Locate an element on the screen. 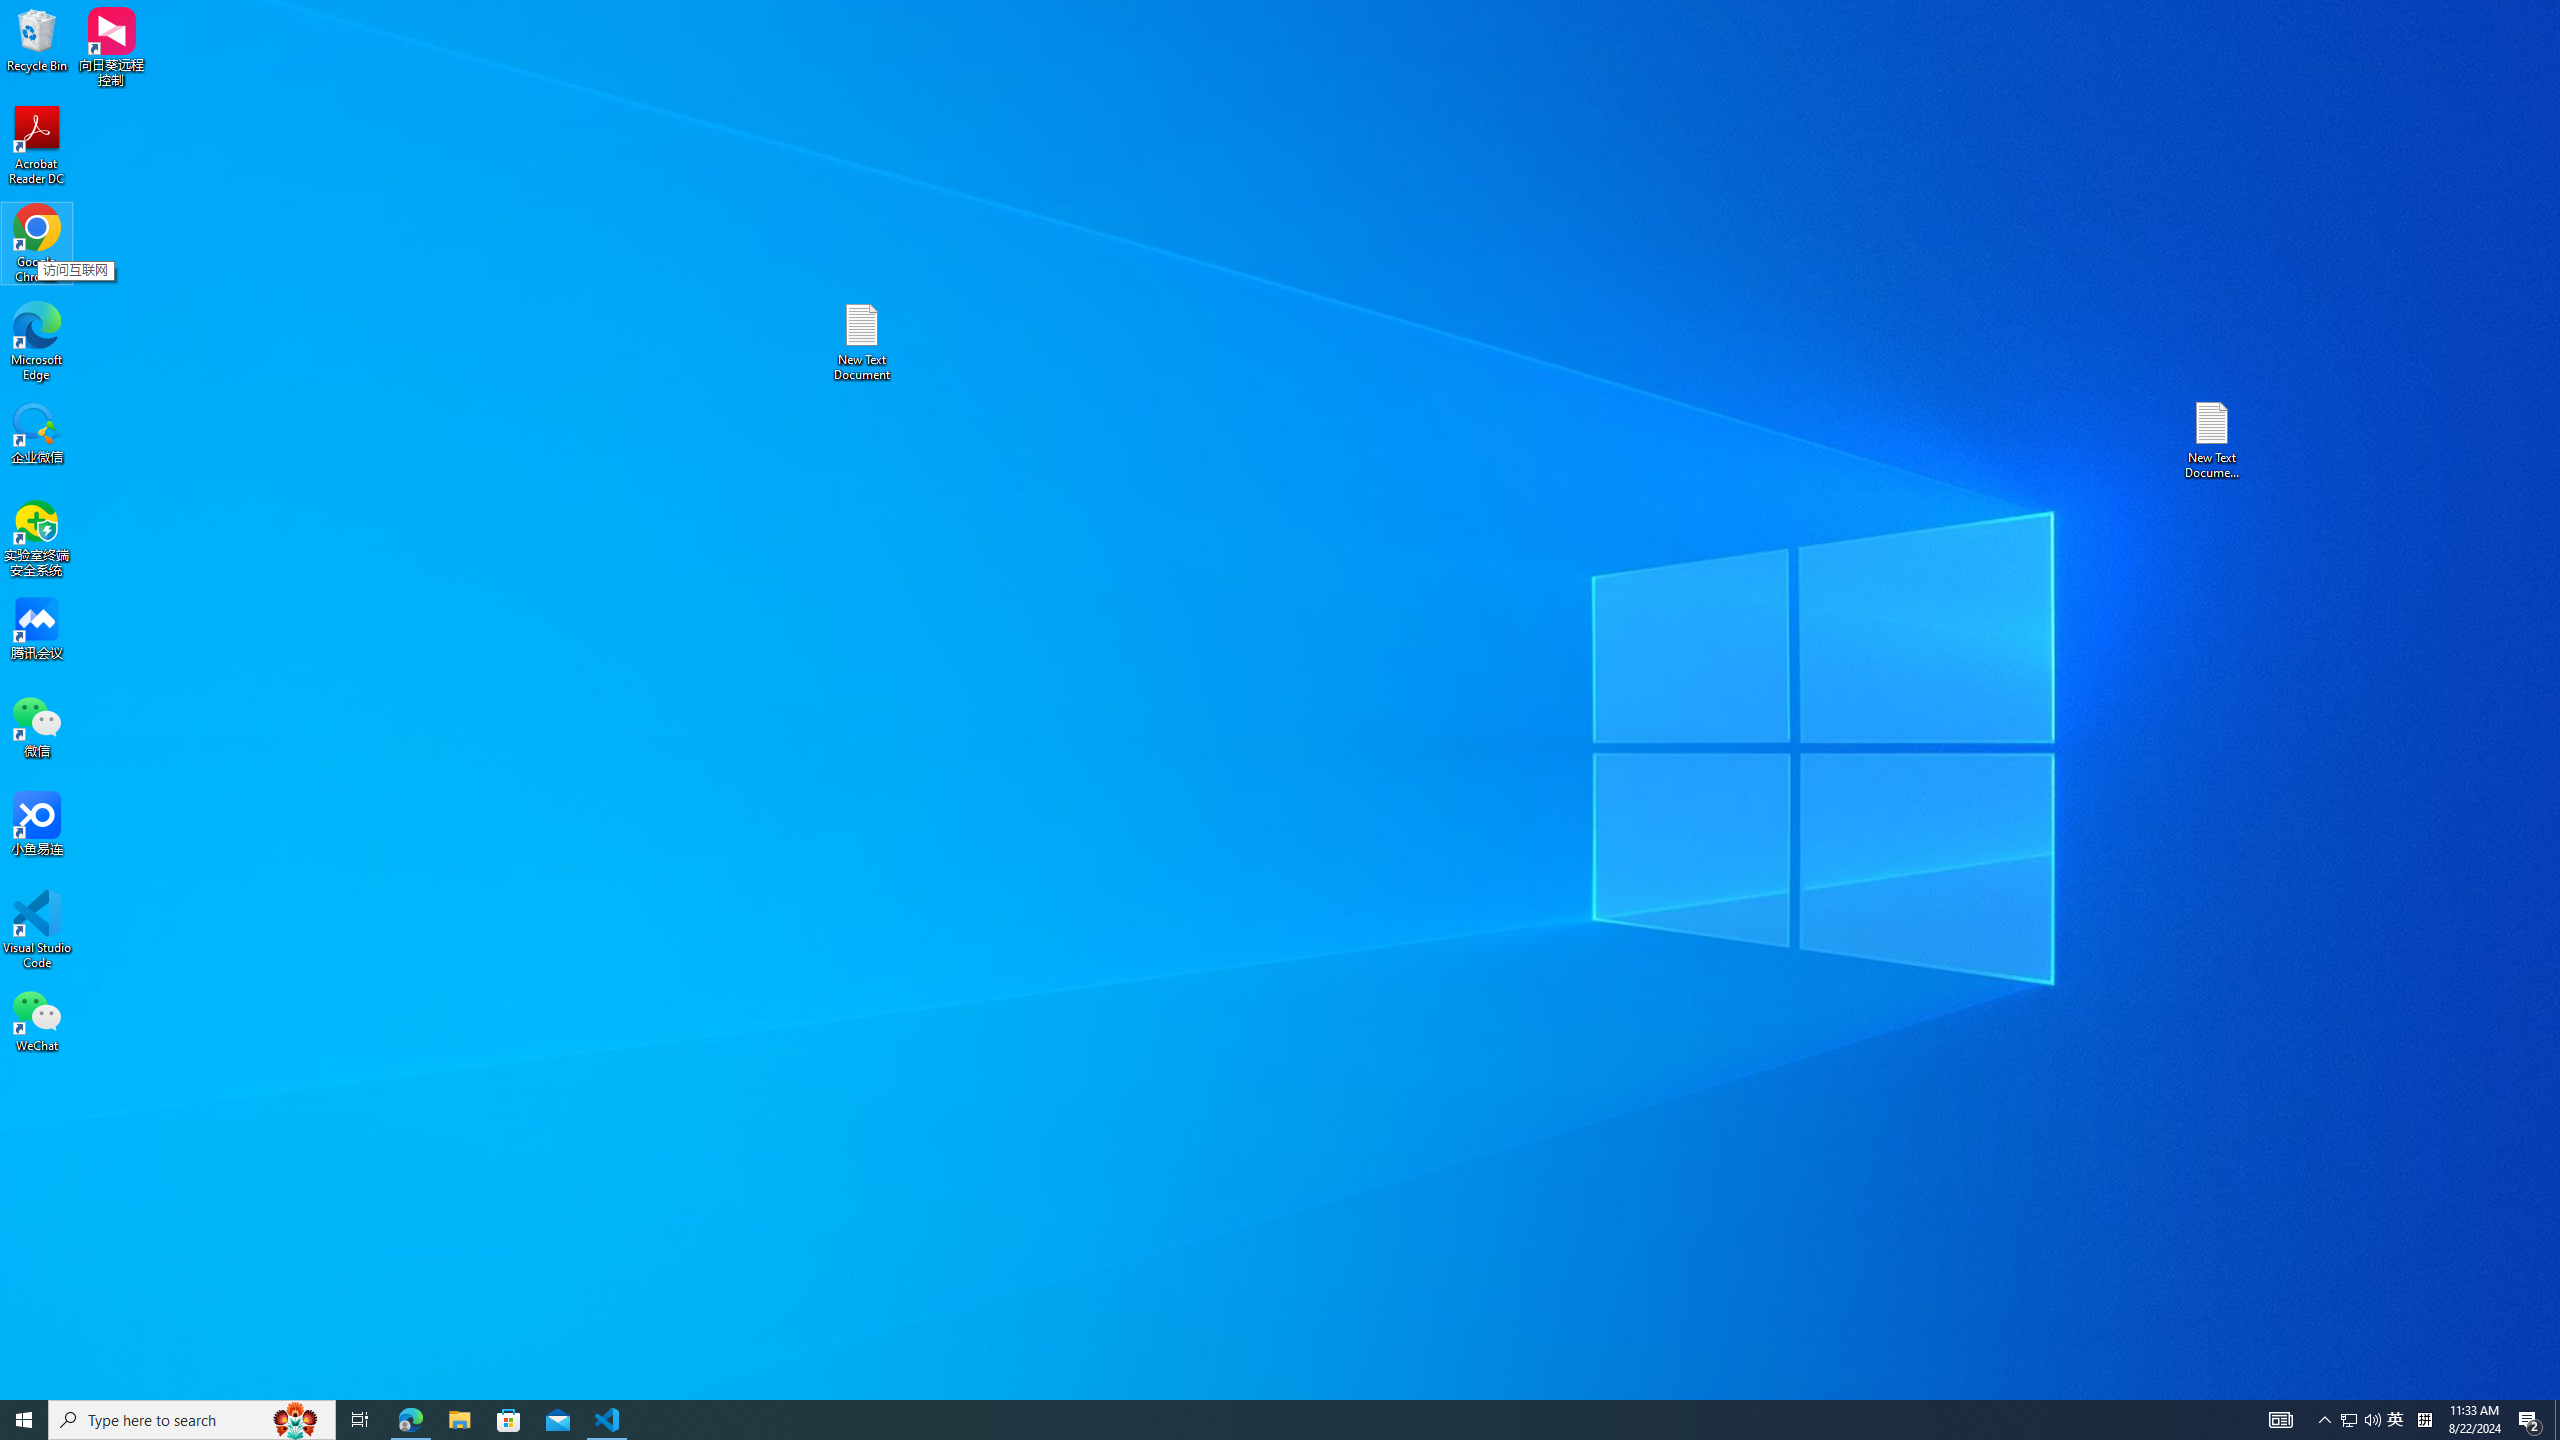 This screenshot has width=2560, height=1440. Task View is located at coordinates (360, 1420).